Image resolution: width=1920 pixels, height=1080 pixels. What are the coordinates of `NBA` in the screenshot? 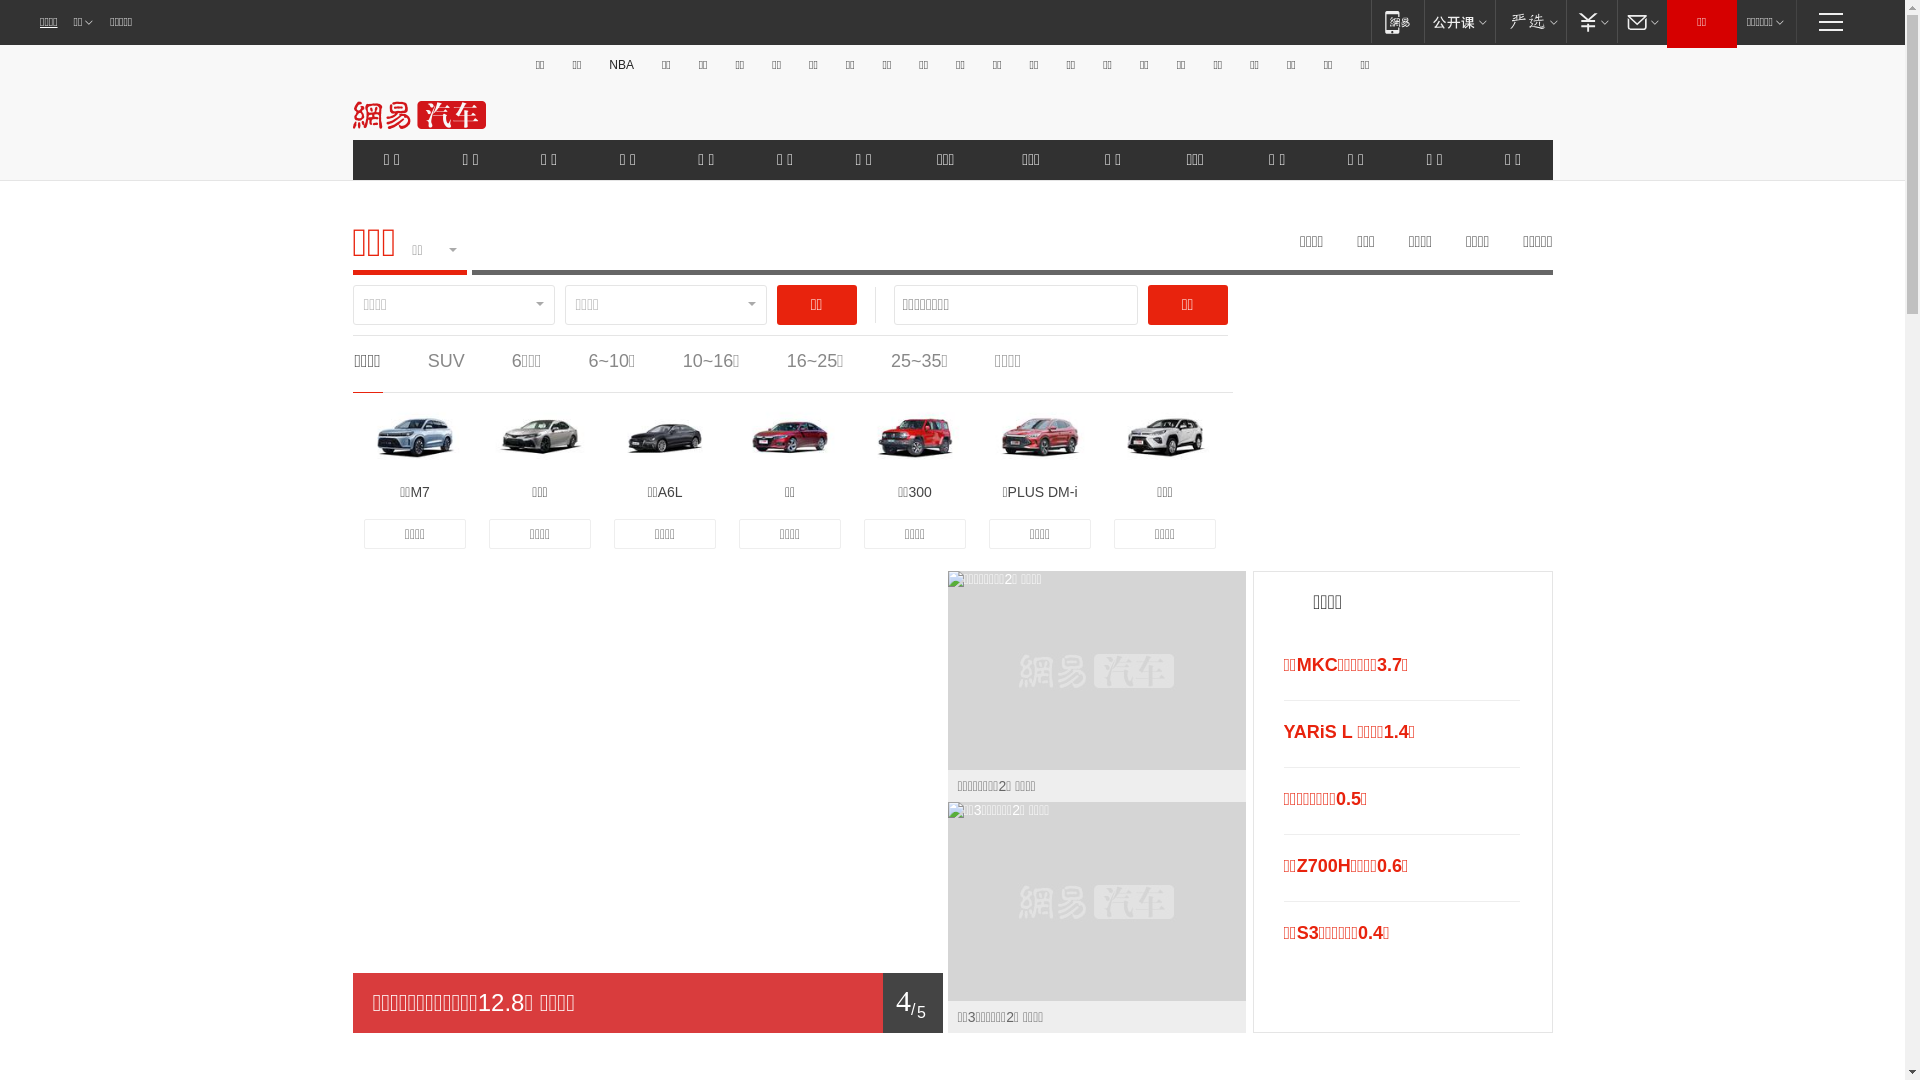 It's located at (622, 65).